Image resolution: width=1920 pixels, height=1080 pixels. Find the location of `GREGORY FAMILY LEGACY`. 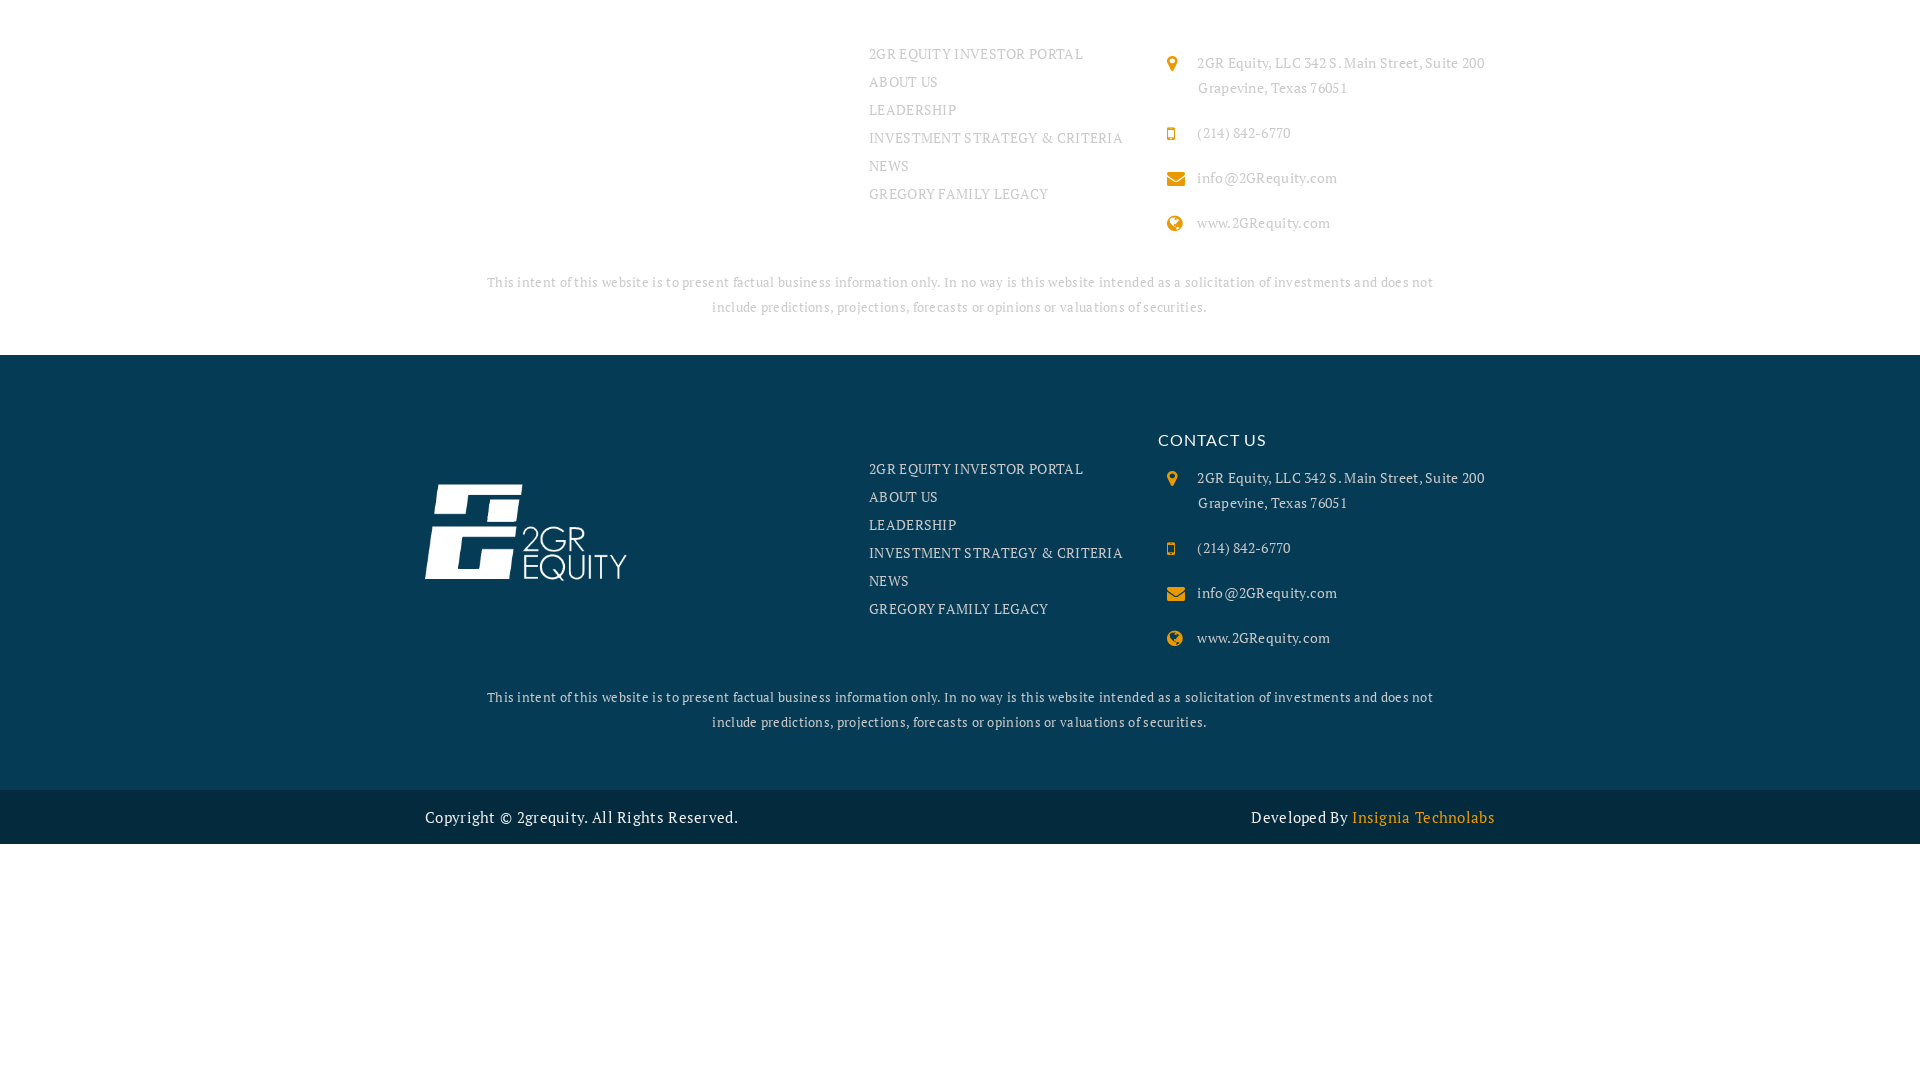

GREGORY FAMILY LEGACY is located at coordinates (958, 608).